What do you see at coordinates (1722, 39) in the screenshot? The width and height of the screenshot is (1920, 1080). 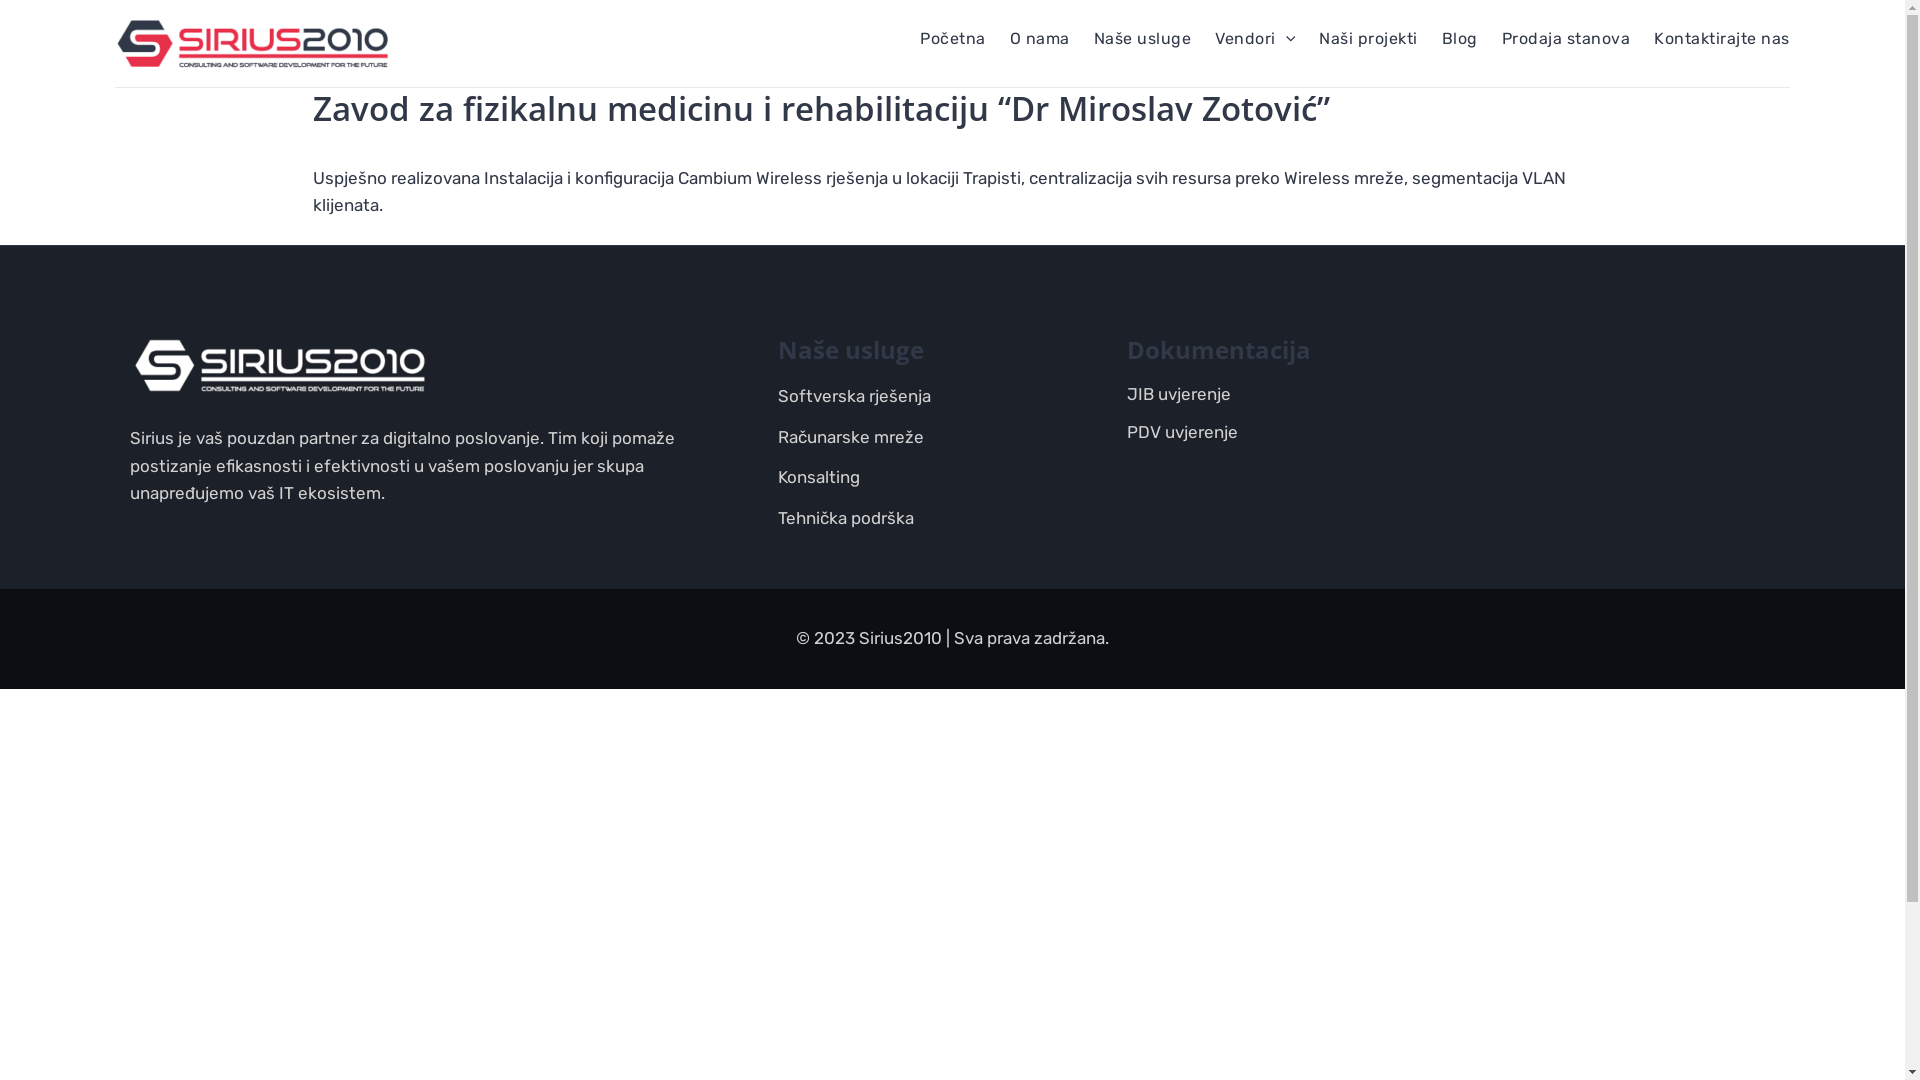 I see `Kontaktirajte nas` at bounding box center [1722, 39].